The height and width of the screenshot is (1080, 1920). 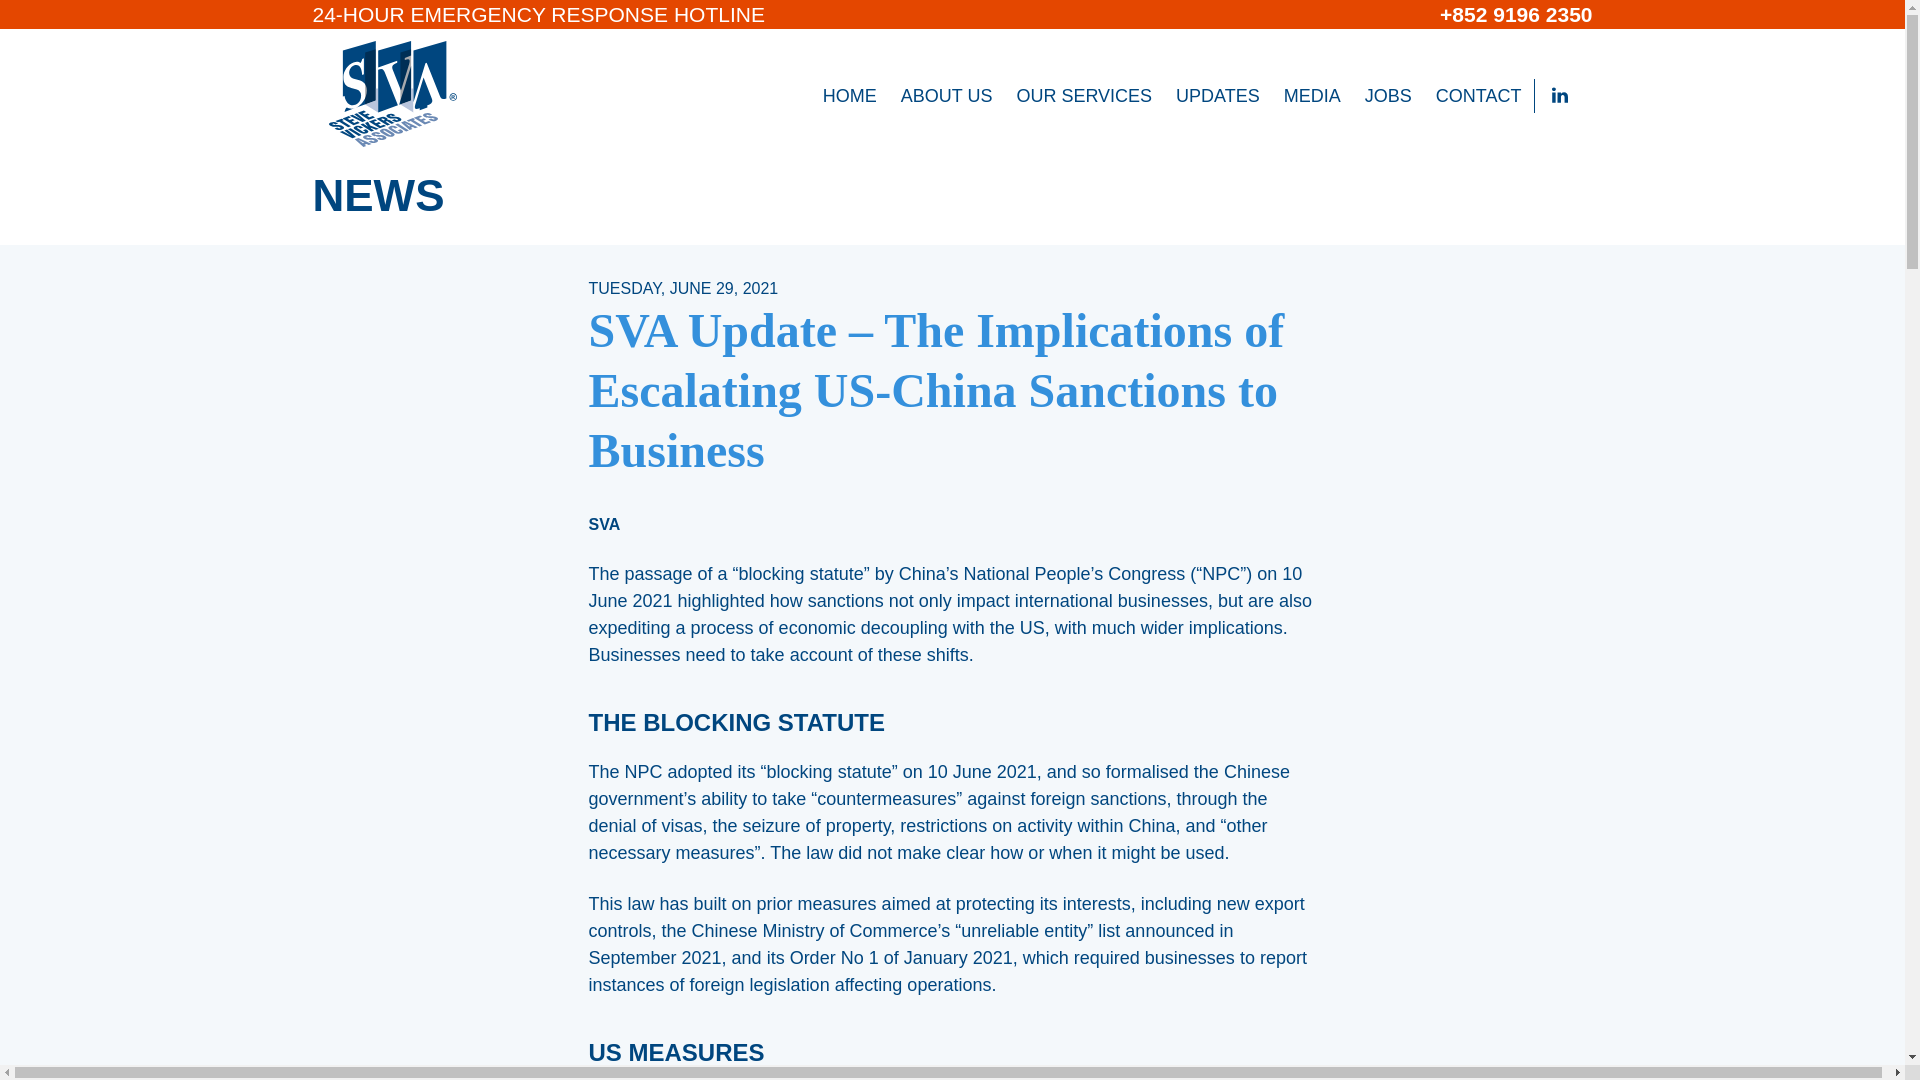 I want to click on OUR SERVICES, so click(x=1084, y=96).